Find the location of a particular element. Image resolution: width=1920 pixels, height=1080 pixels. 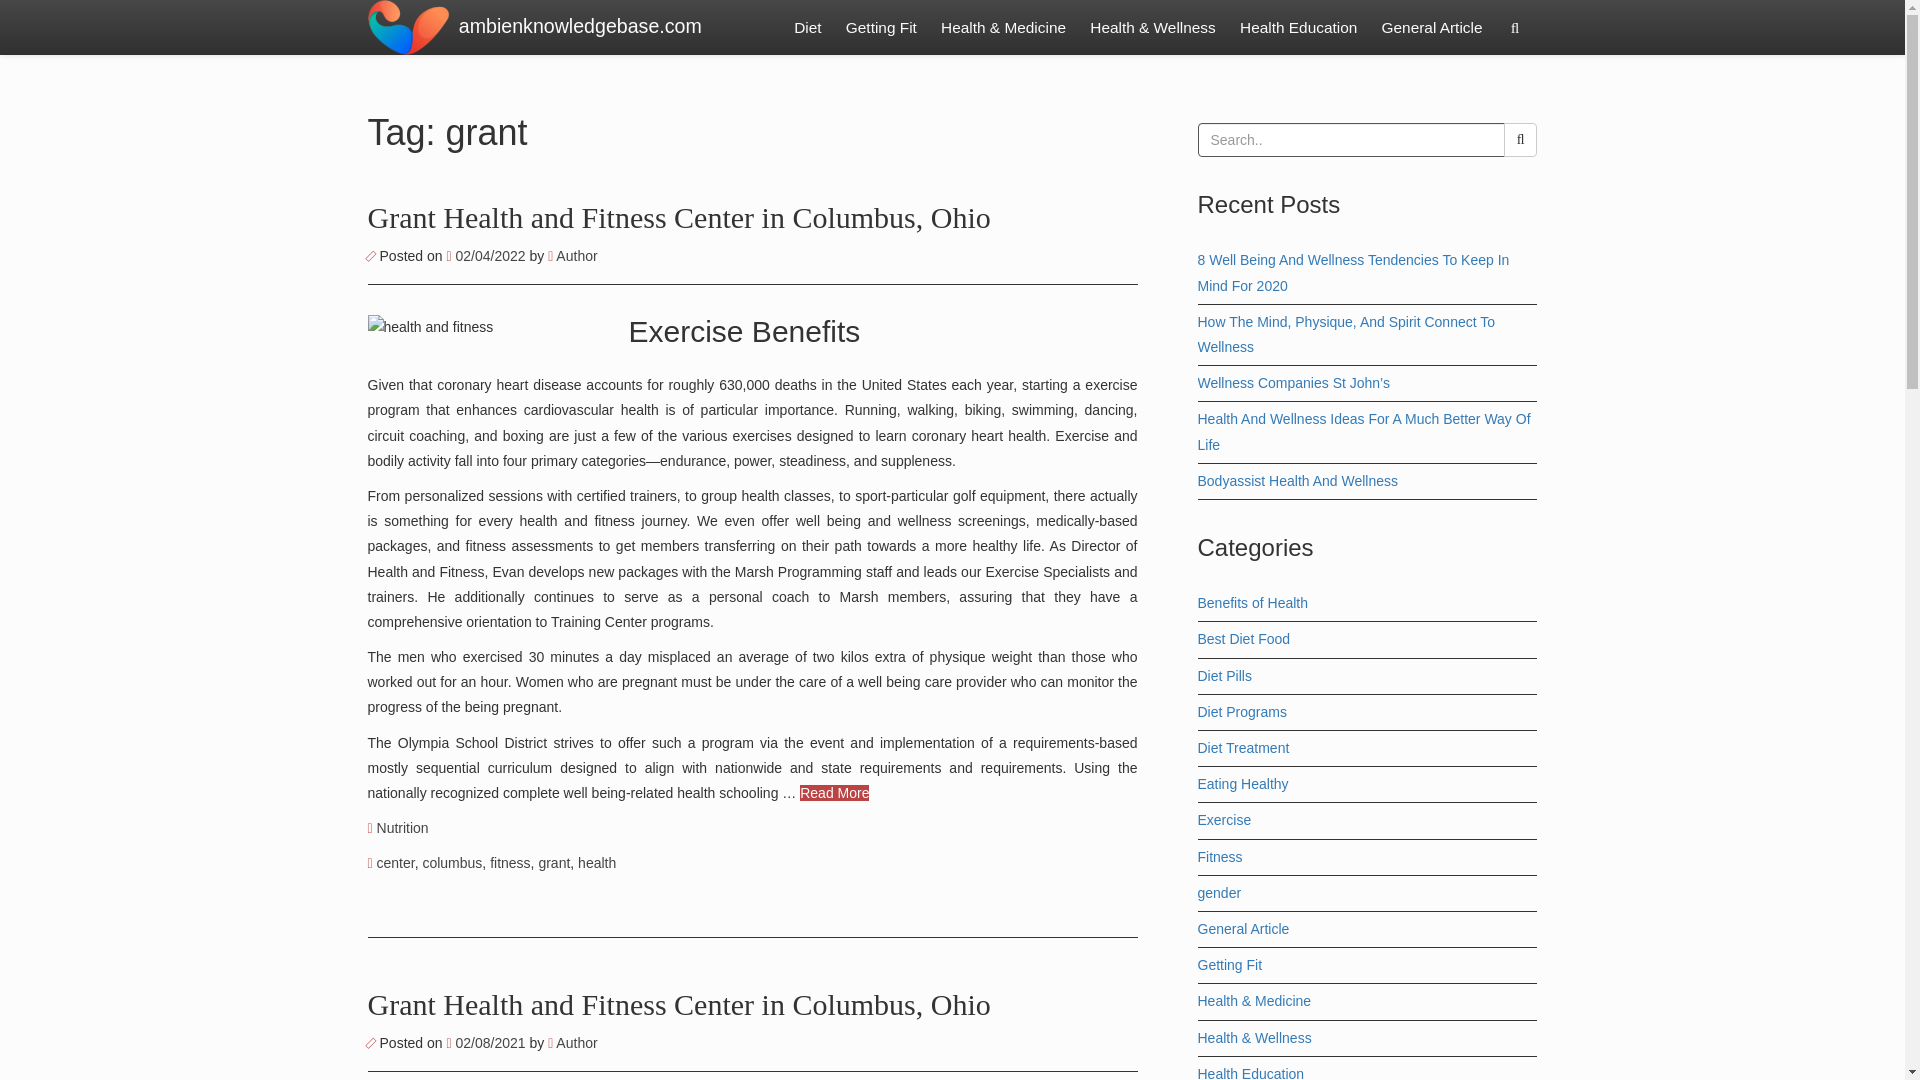

columbus is located at coordinates (452, 862).